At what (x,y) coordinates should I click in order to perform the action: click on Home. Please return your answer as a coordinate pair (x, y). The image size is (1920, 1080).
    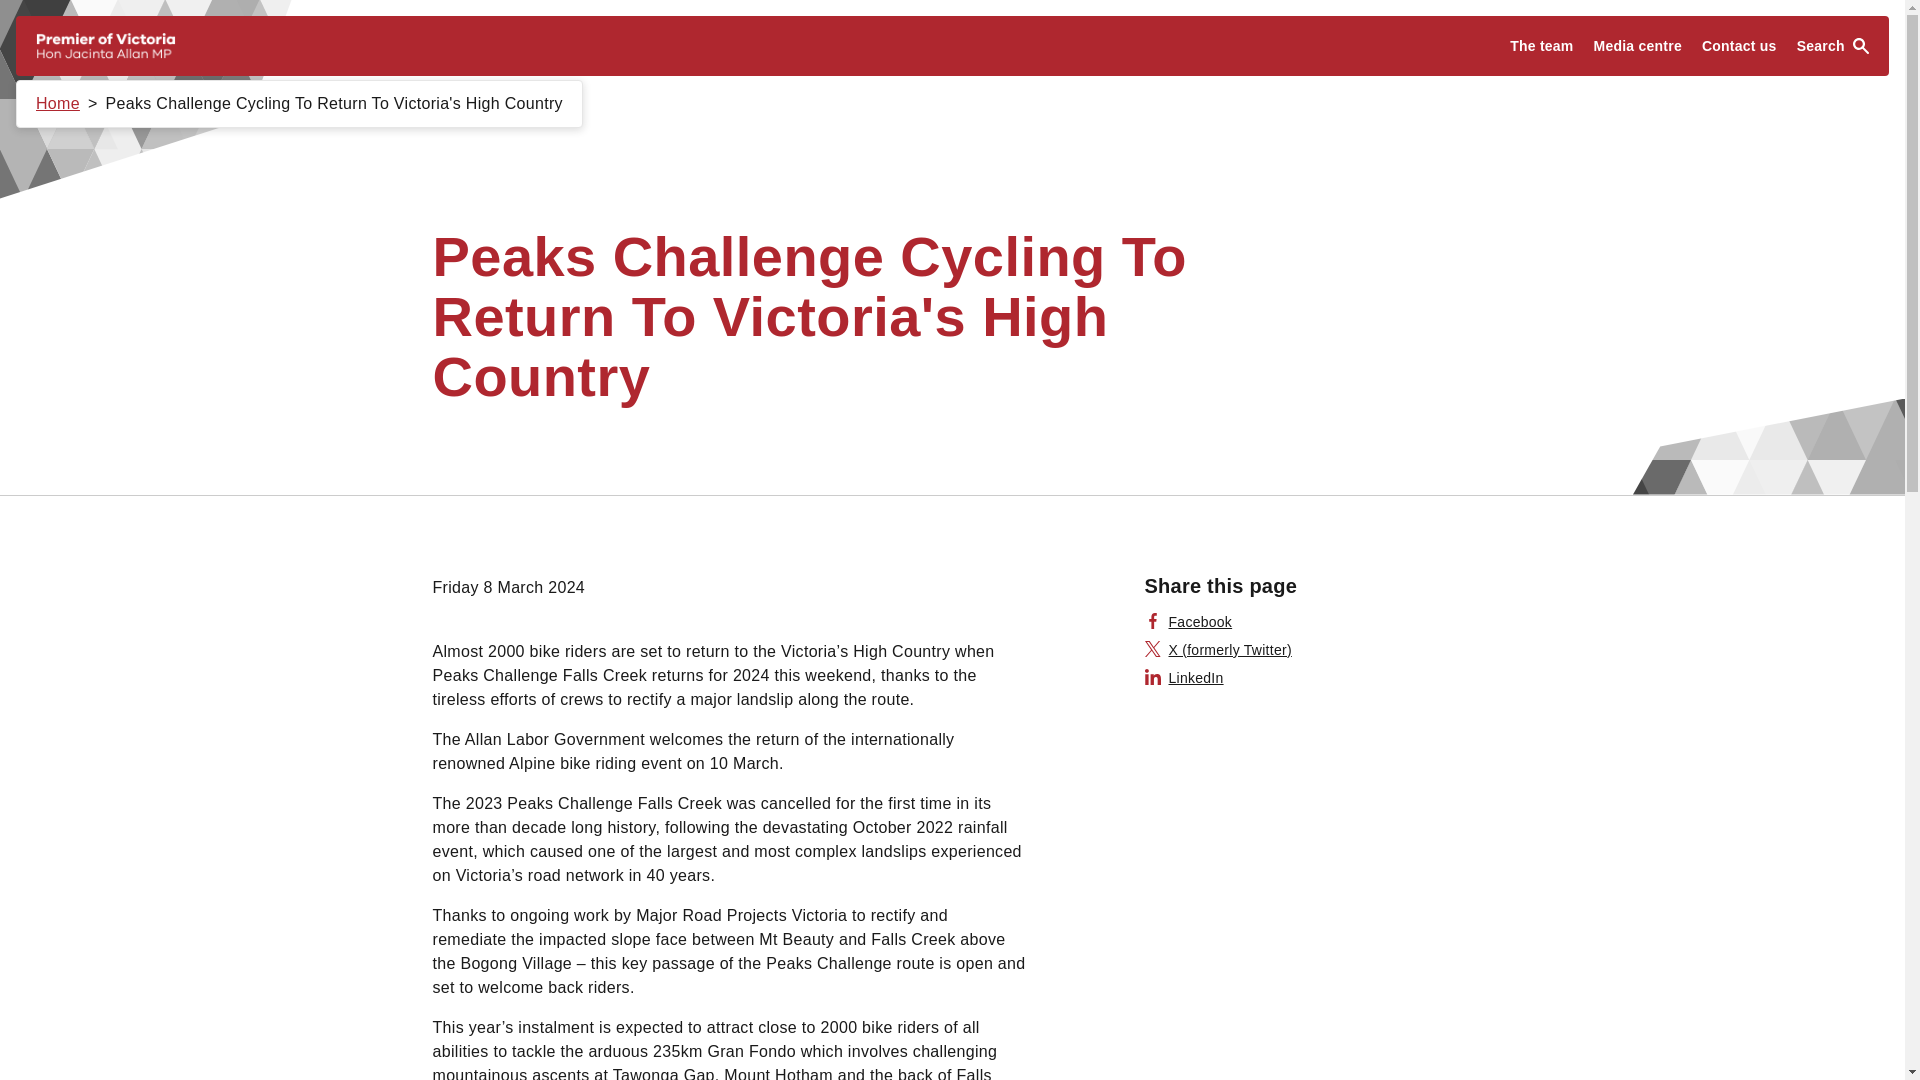
    Looking at the image, I should click on (58, 104).